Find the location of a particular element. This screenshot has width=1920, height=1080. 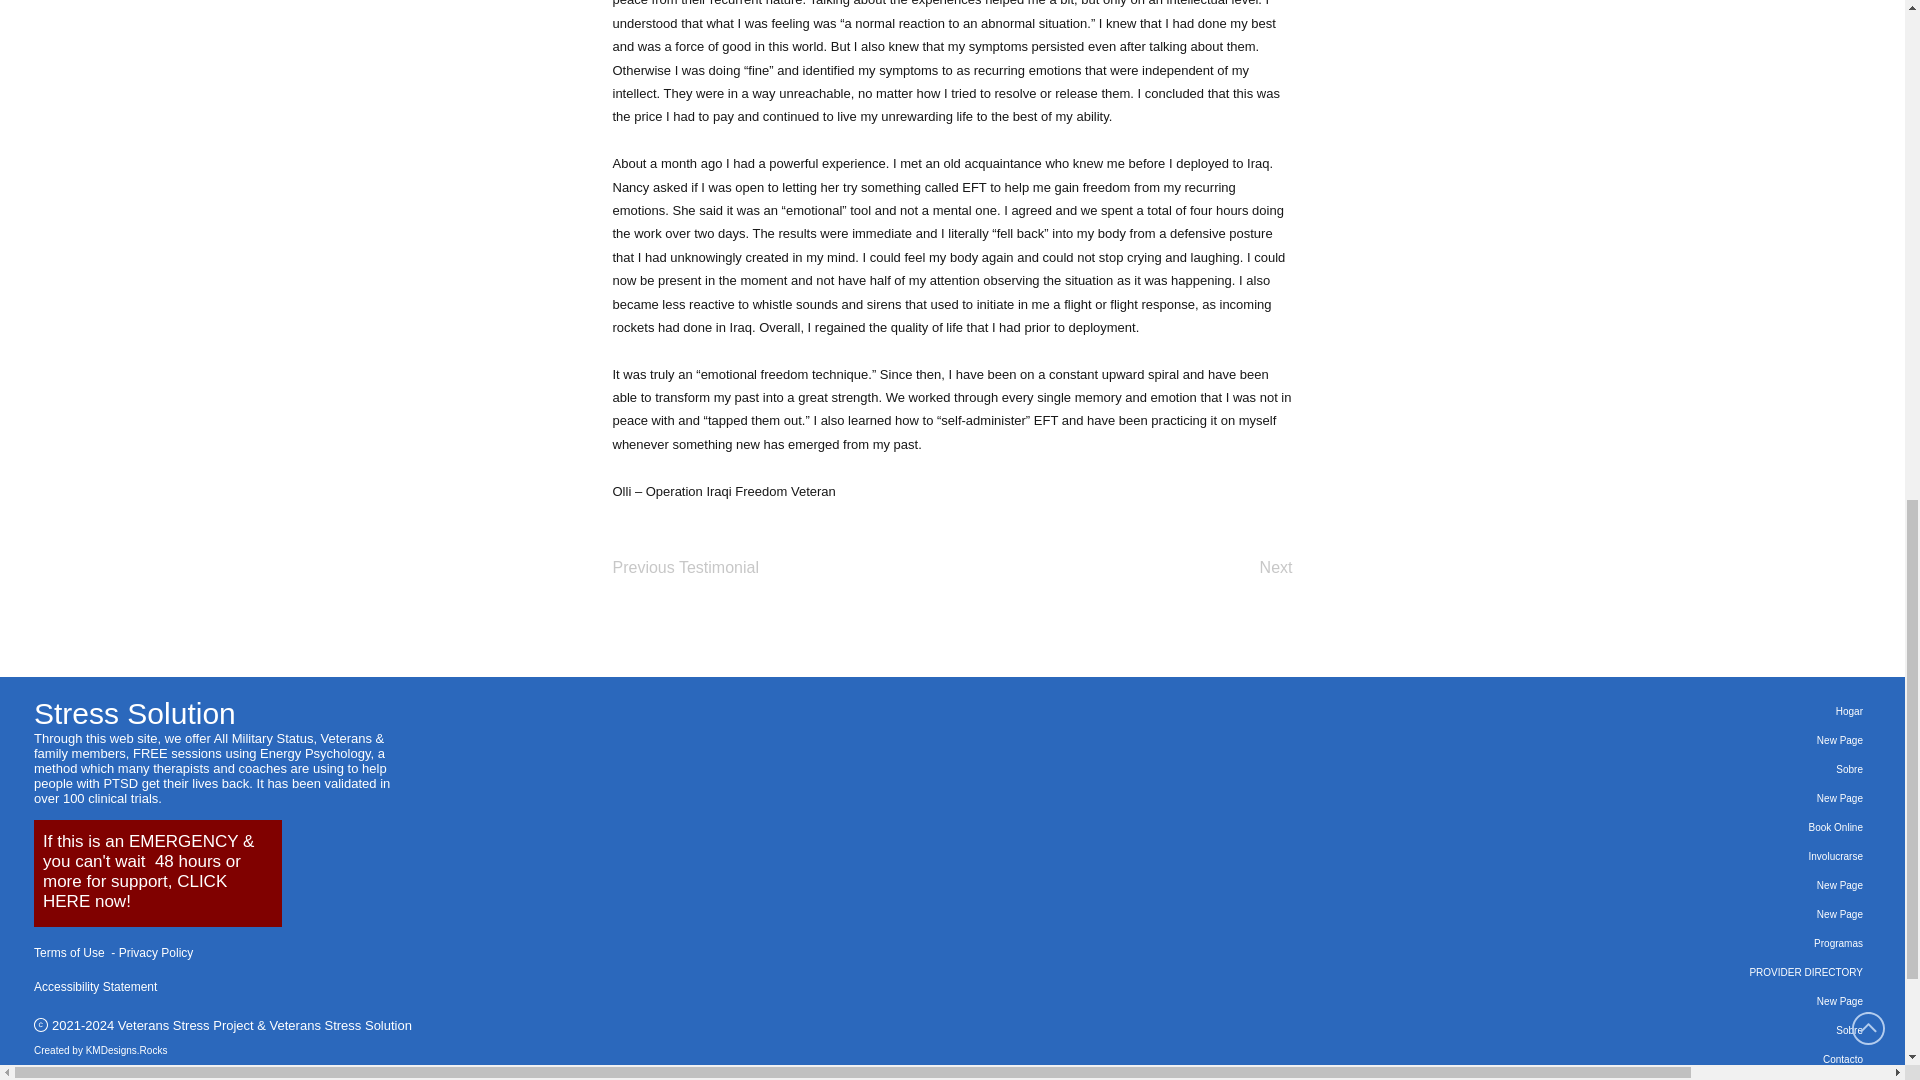

PROVIDER DIRECTORY is located at coordinates (1728, 972).